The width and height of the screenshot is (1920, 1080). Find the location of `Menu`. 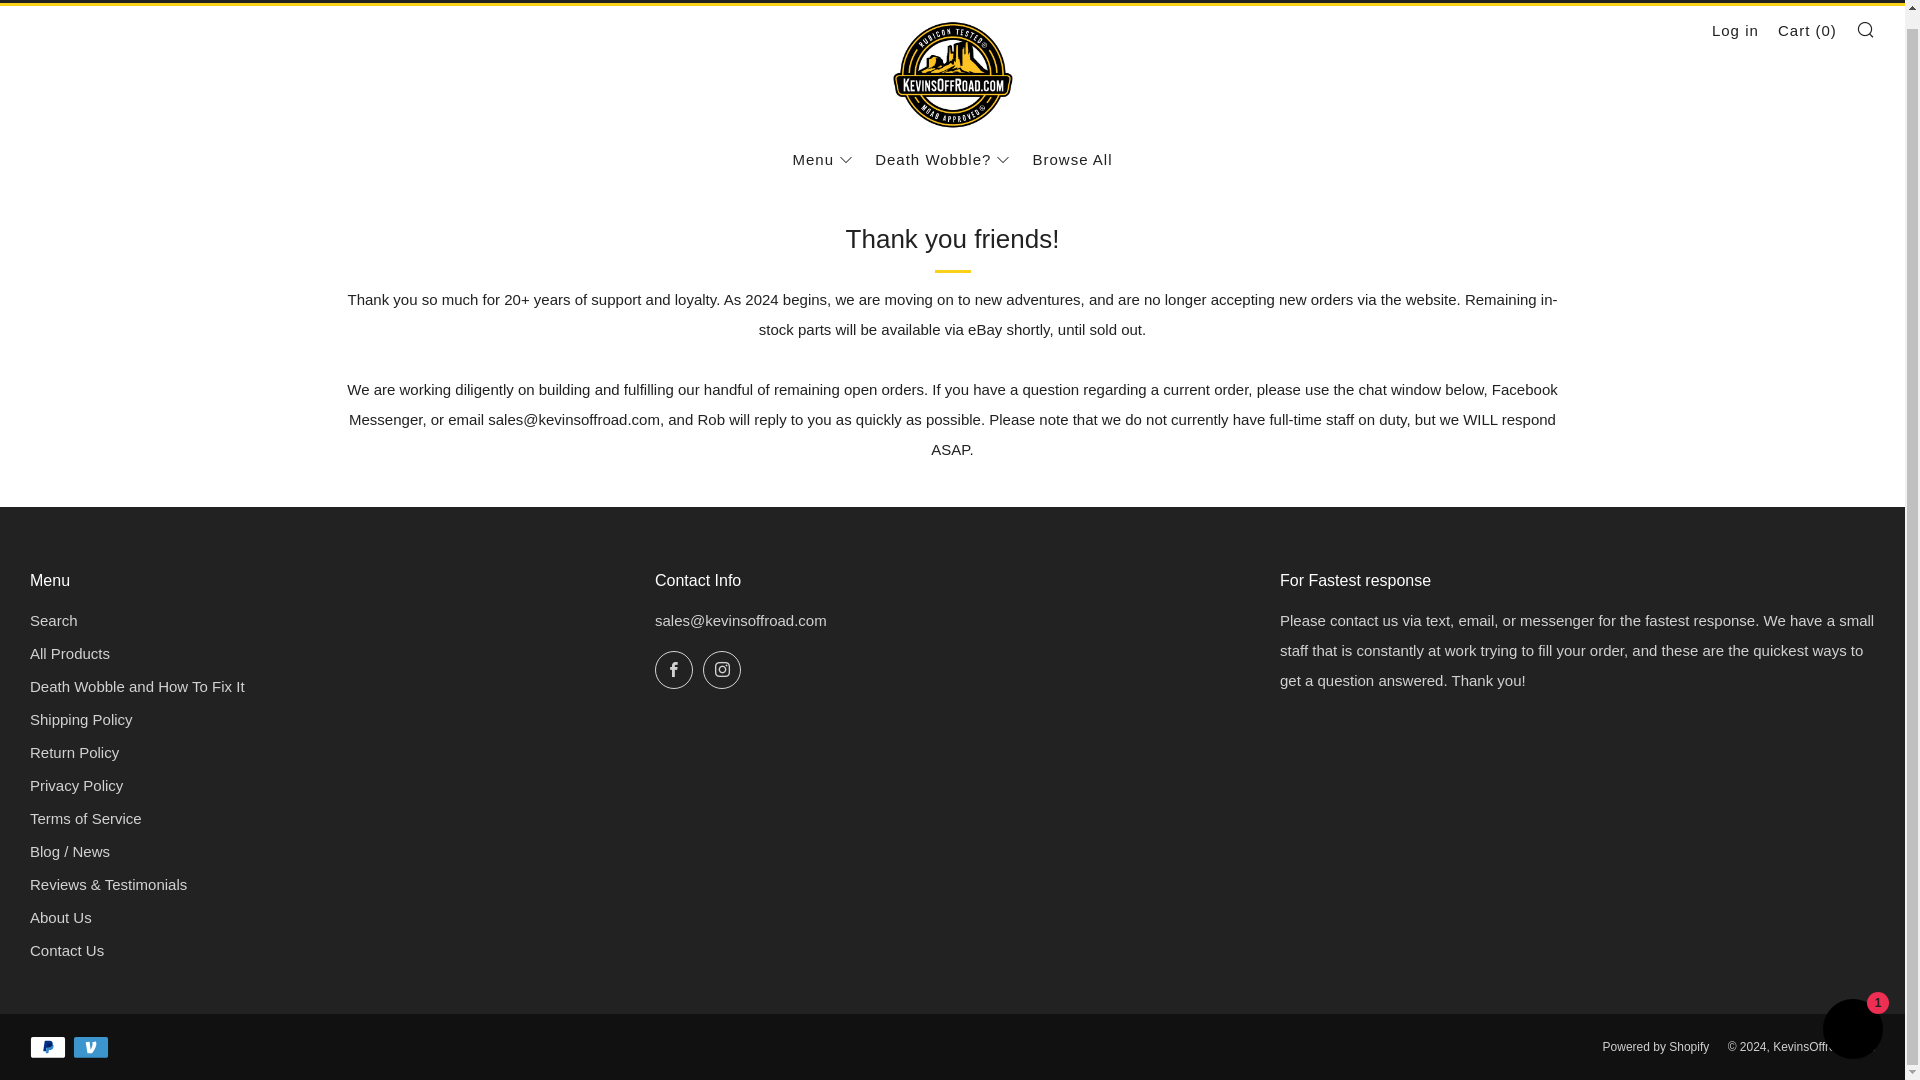

Menu is located at coordinates (822, 160).